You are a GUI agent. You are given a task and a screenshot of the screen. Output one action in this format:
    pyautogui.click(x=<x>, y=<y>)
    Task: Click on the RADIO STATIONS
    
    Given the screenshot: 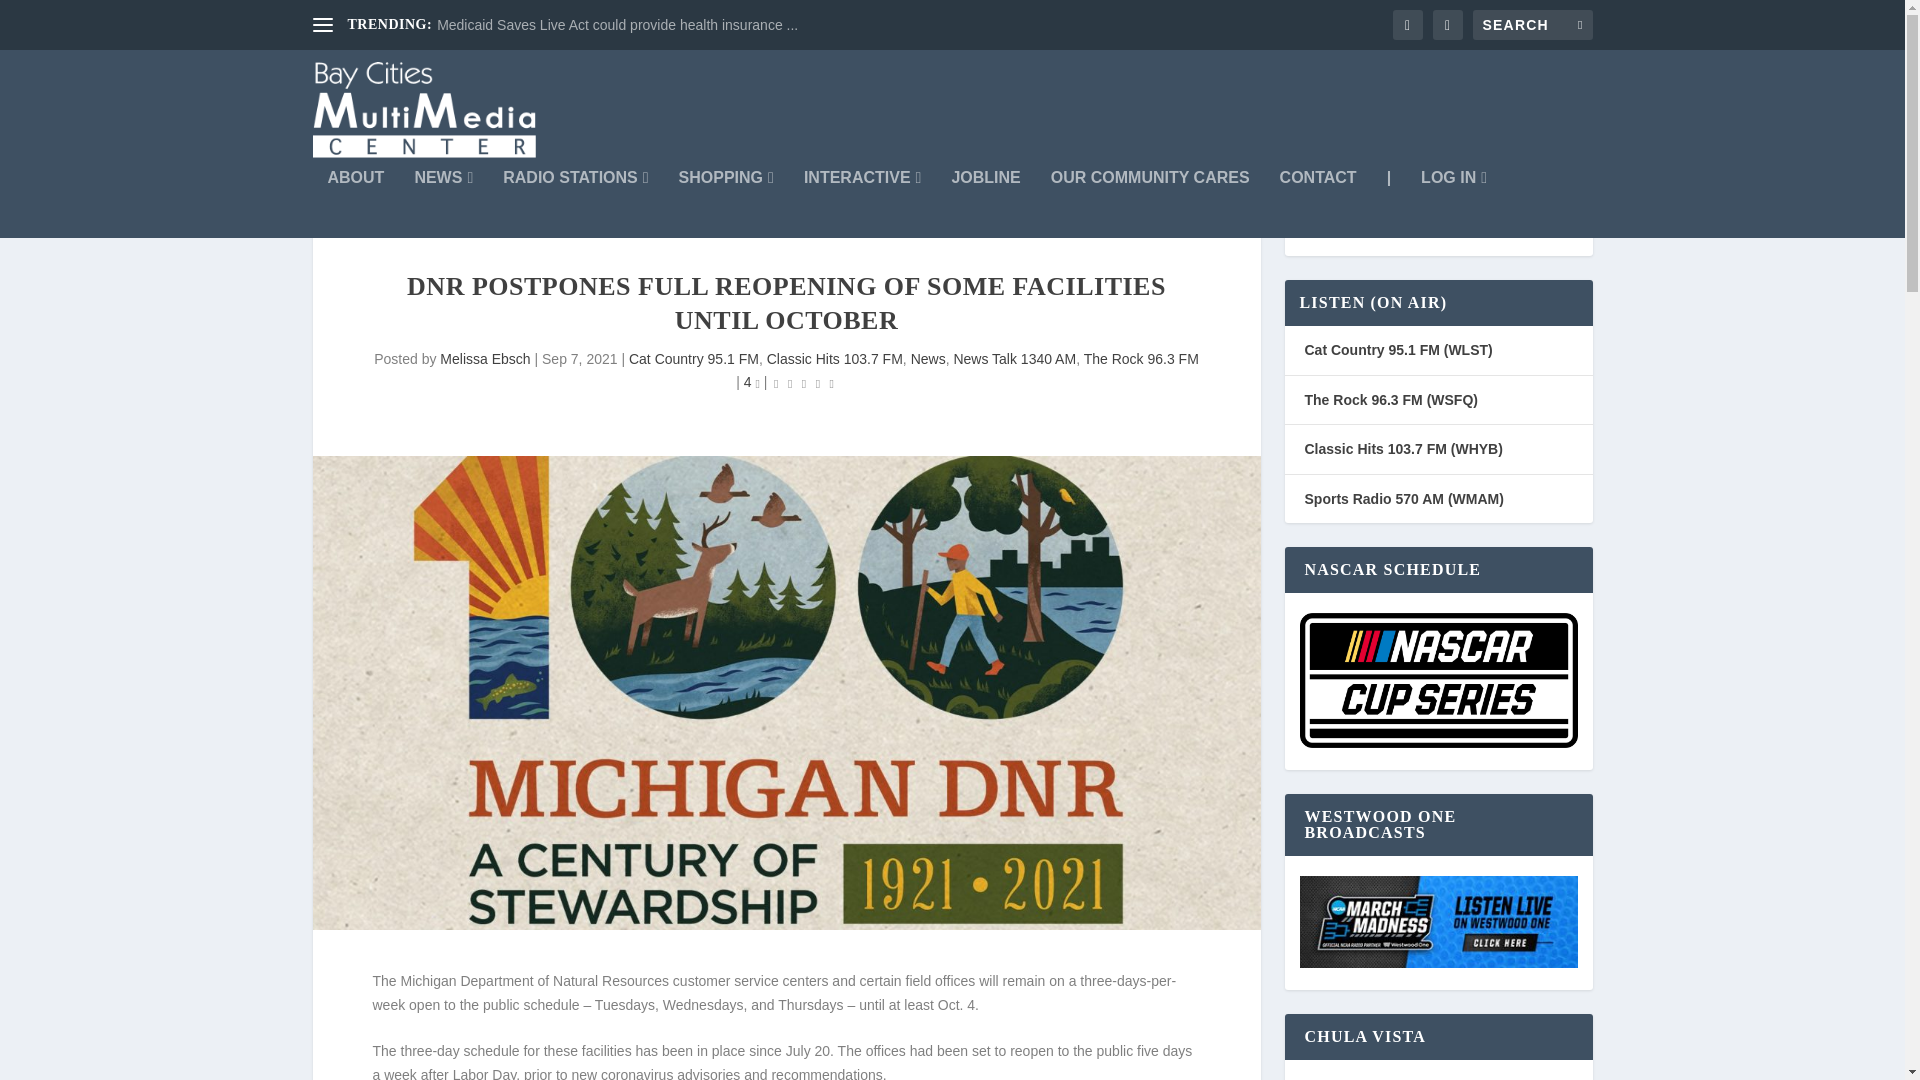 What is the action you would take?
    pyautogui.click(x=576, y=203)
    